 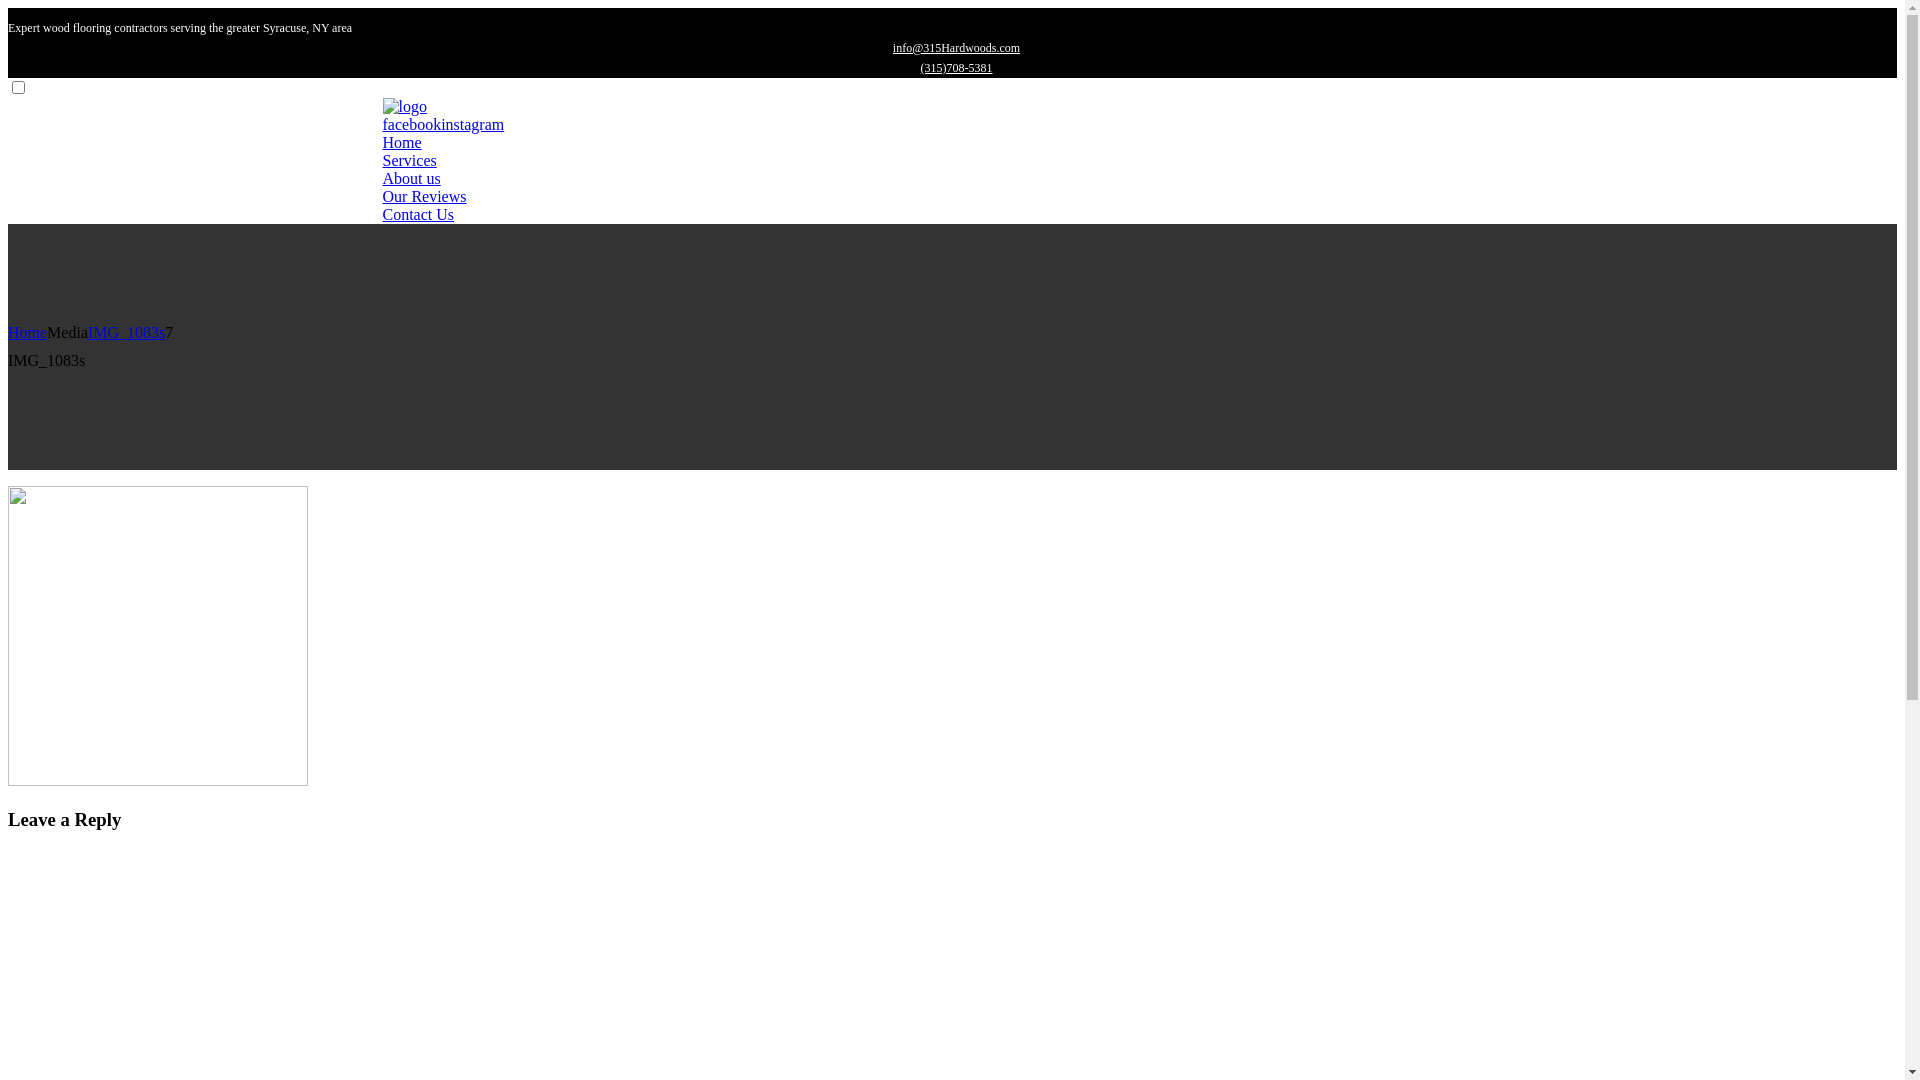 What do you see at coordinates (472, 124) in the screenshot?
I see `instagram` at bounding box center [472, 124].